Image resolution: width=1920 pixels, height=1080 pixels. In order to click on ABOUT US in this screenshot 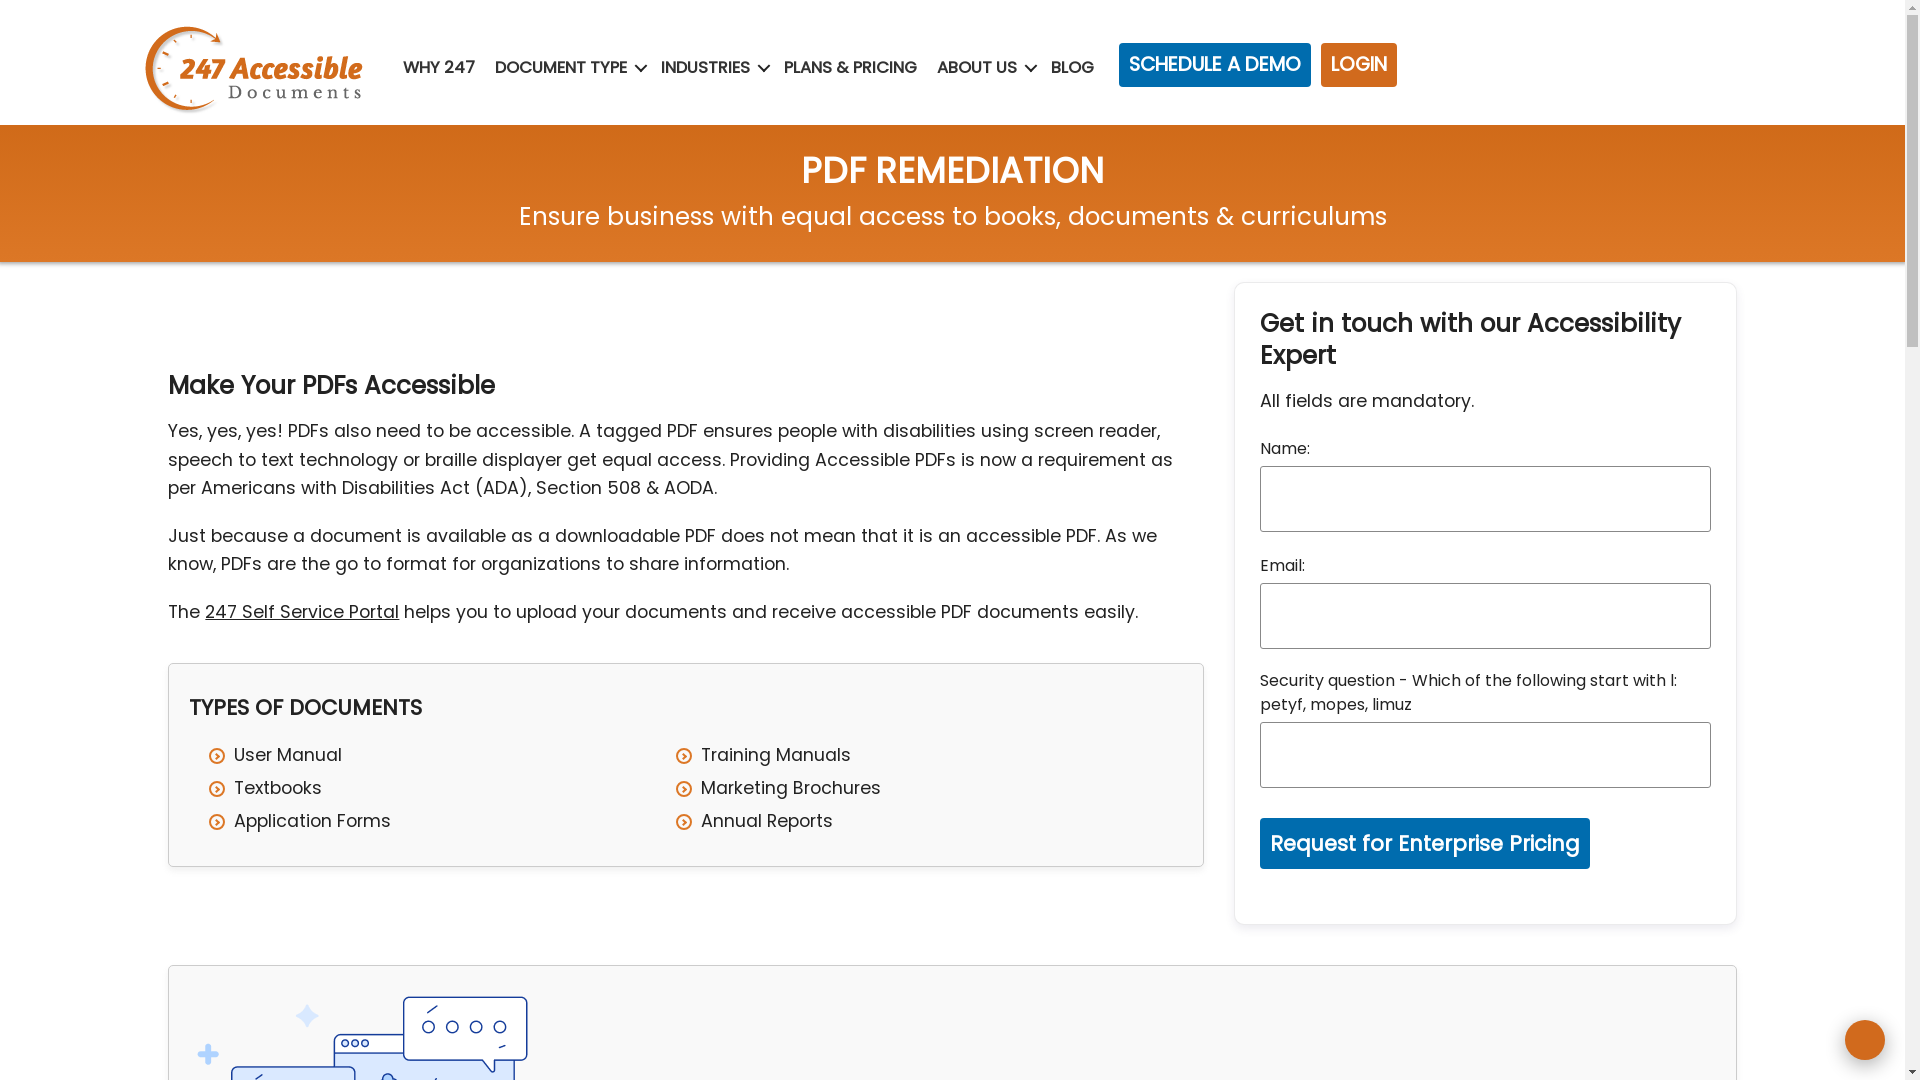, I will do `click(977, 68)`.